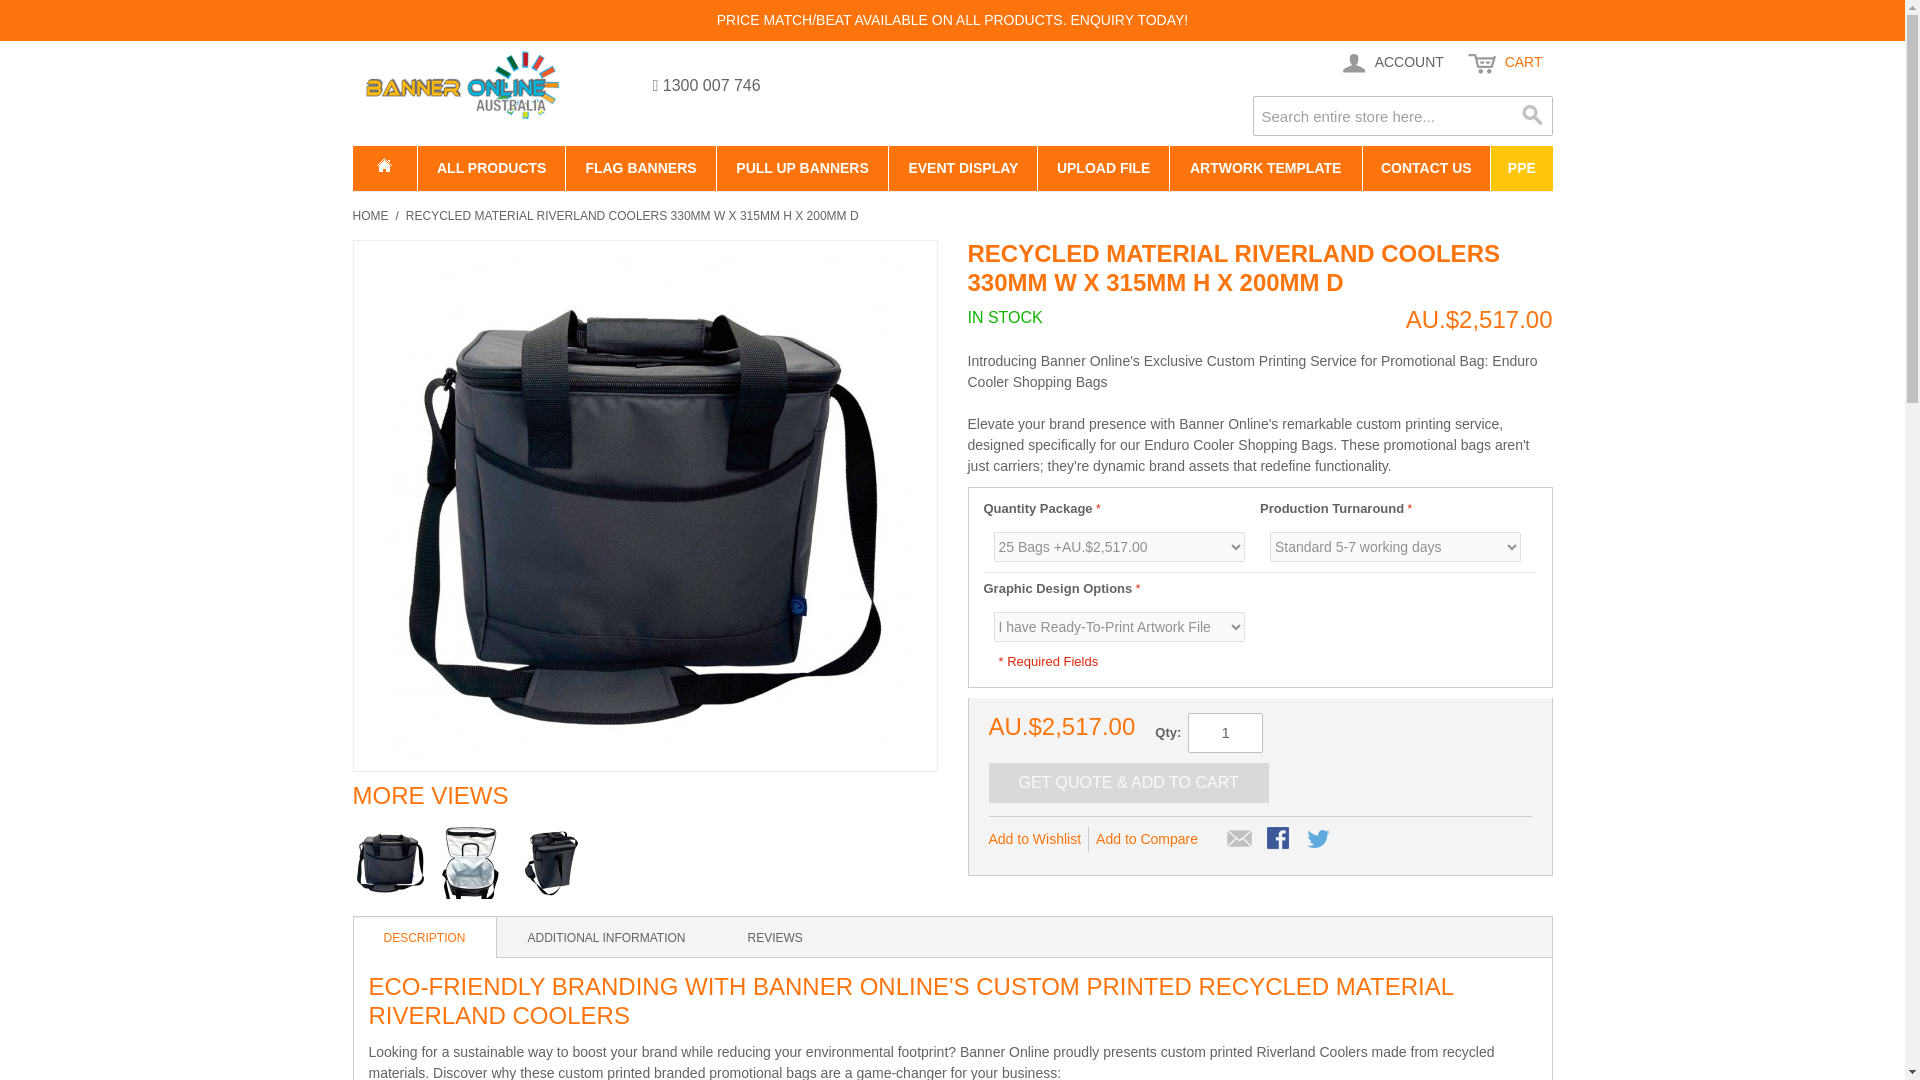 The image size is (1920, 1080). Describe the element at coordinates (1390, 63) in the screenshot. I see `ACCOUNT` at that location.